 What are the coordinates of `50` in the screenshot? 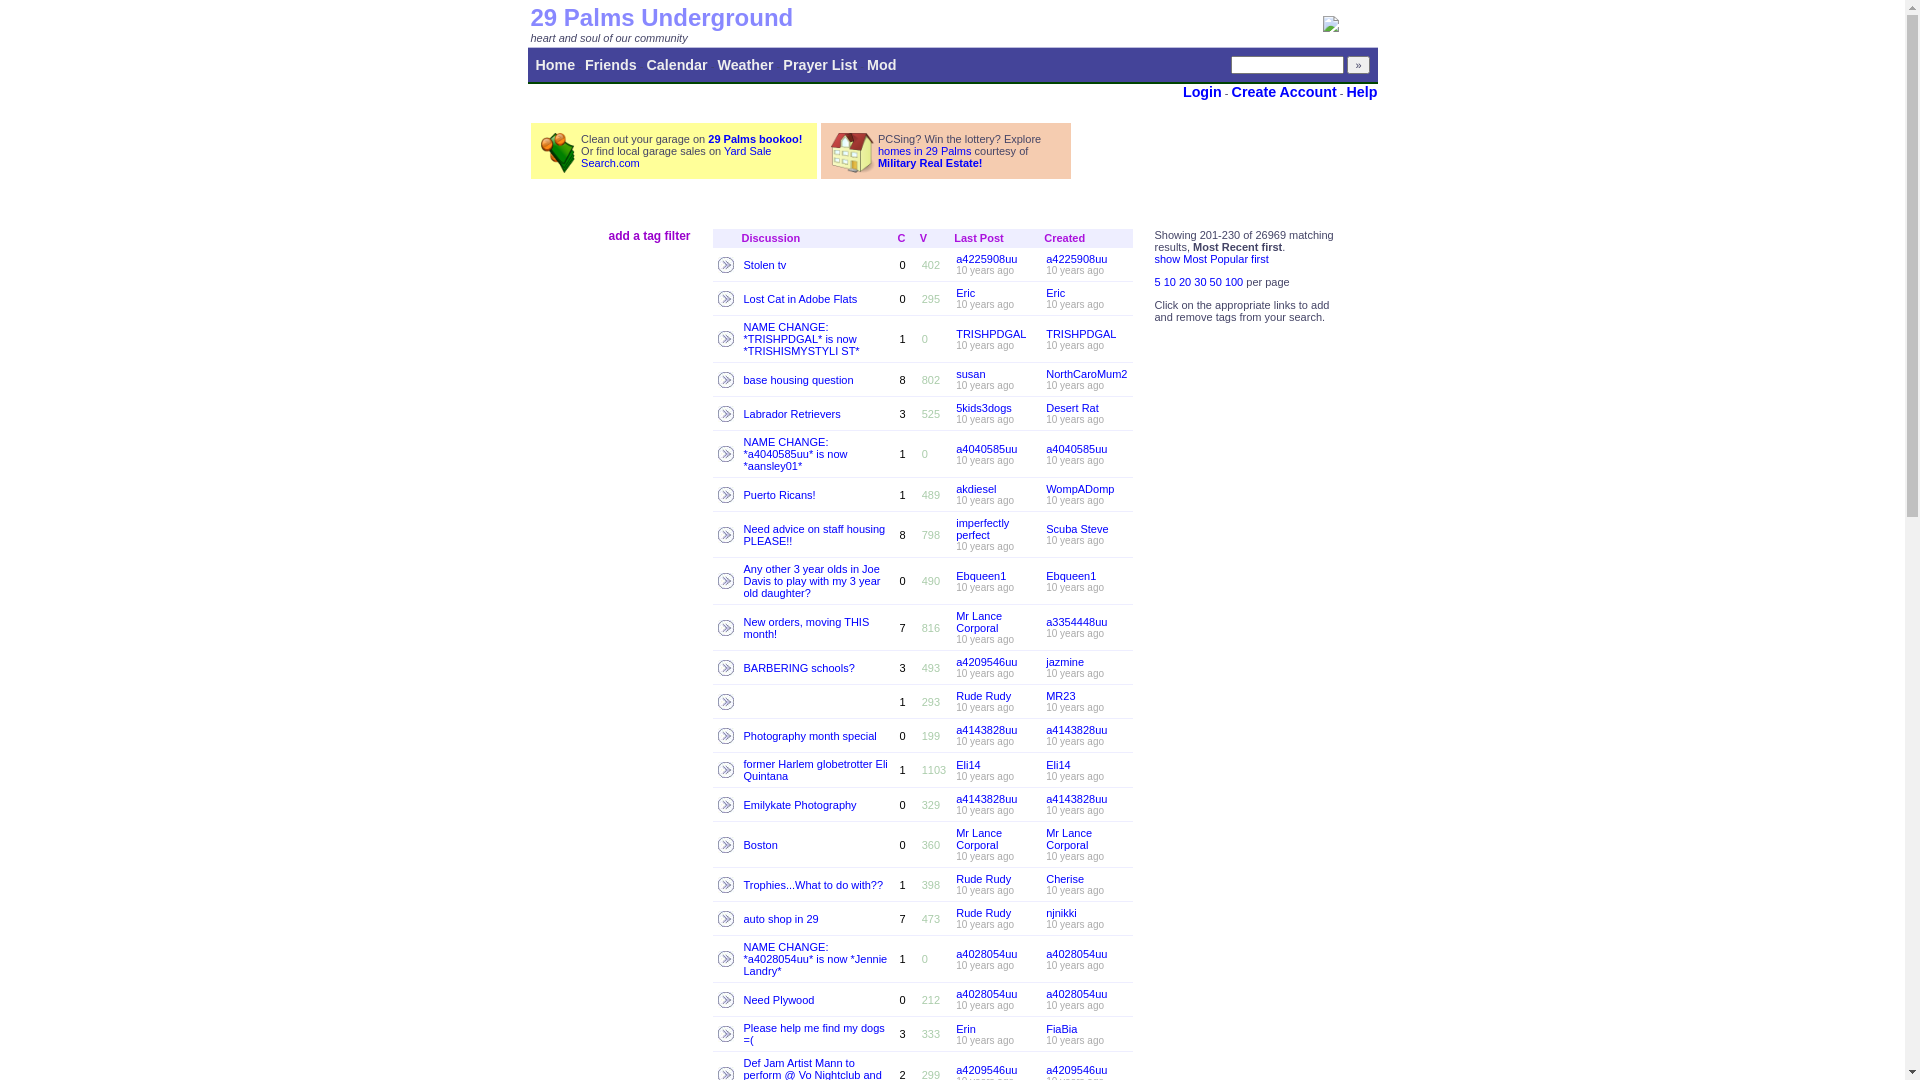 It's located at (1218, 282).